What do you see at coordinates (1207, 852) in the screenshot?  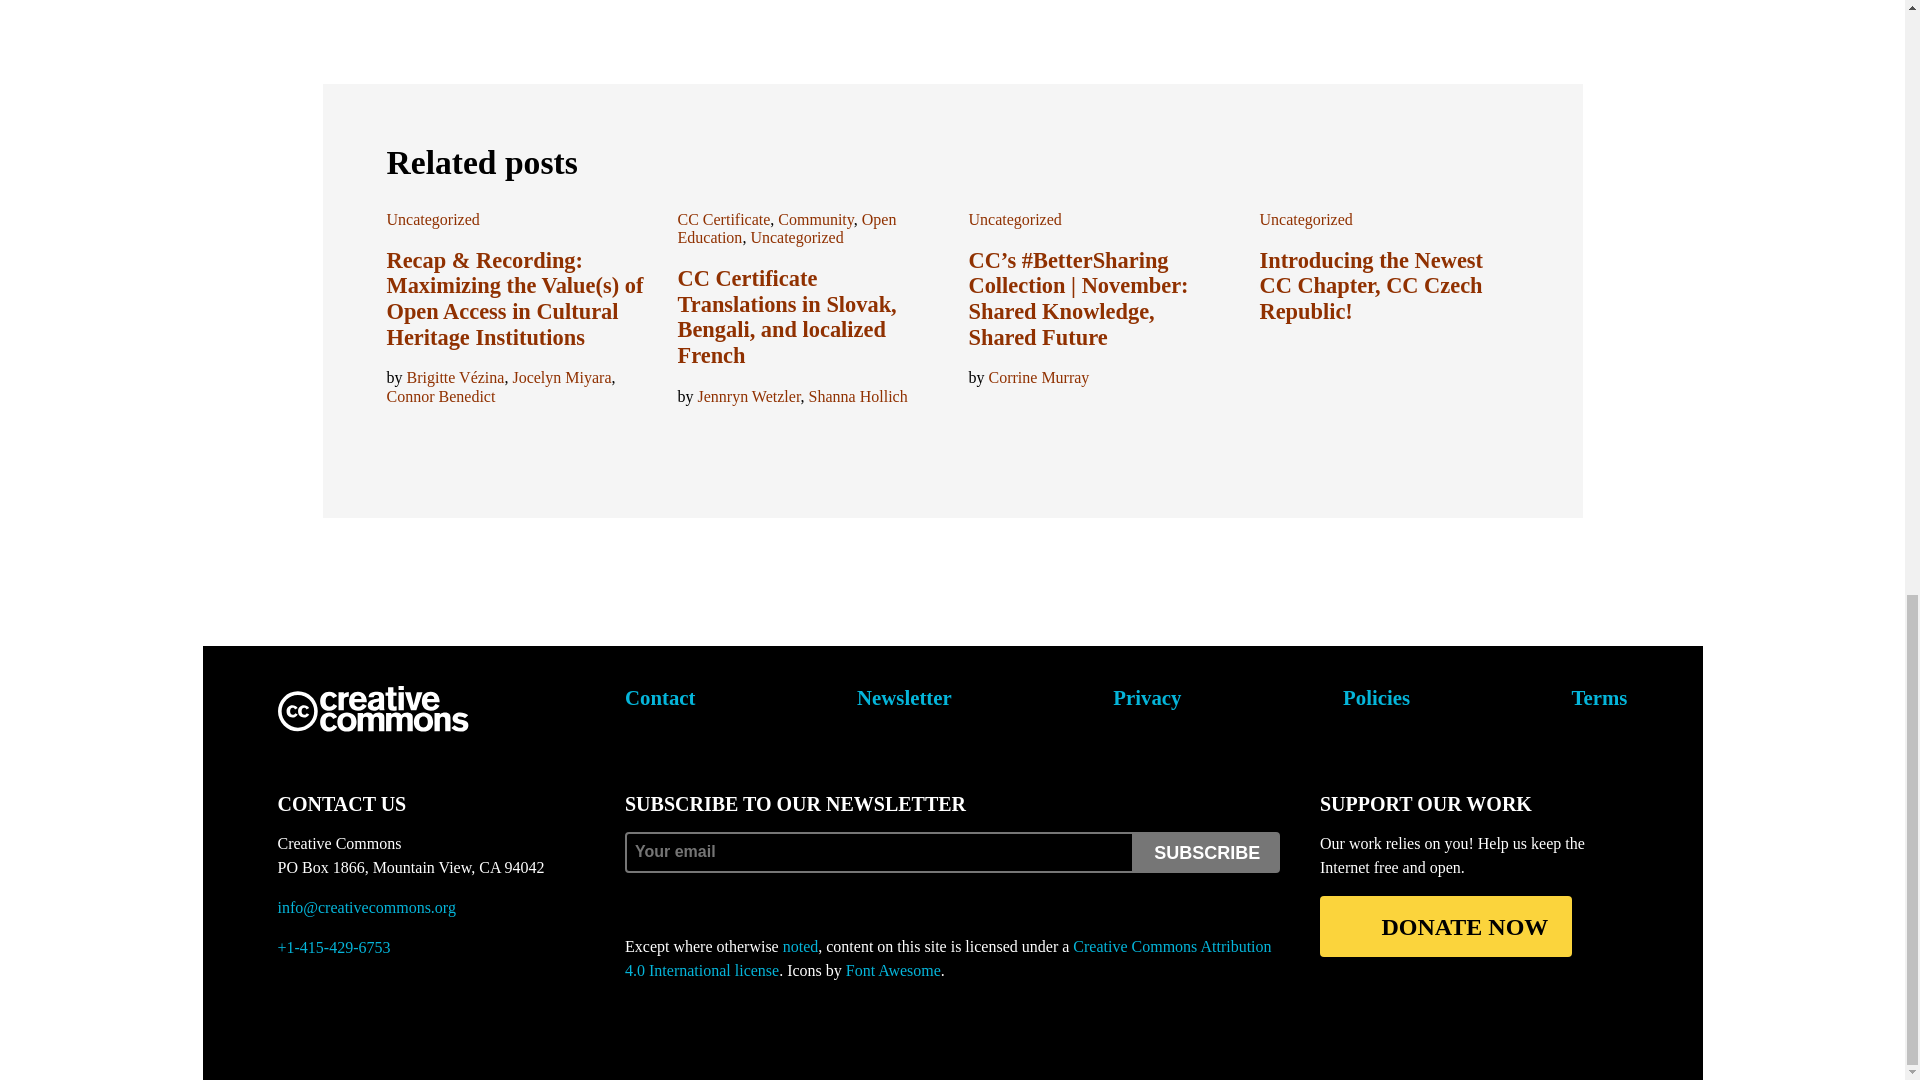 I see `subscribe` at bounding box center [1207, 852].